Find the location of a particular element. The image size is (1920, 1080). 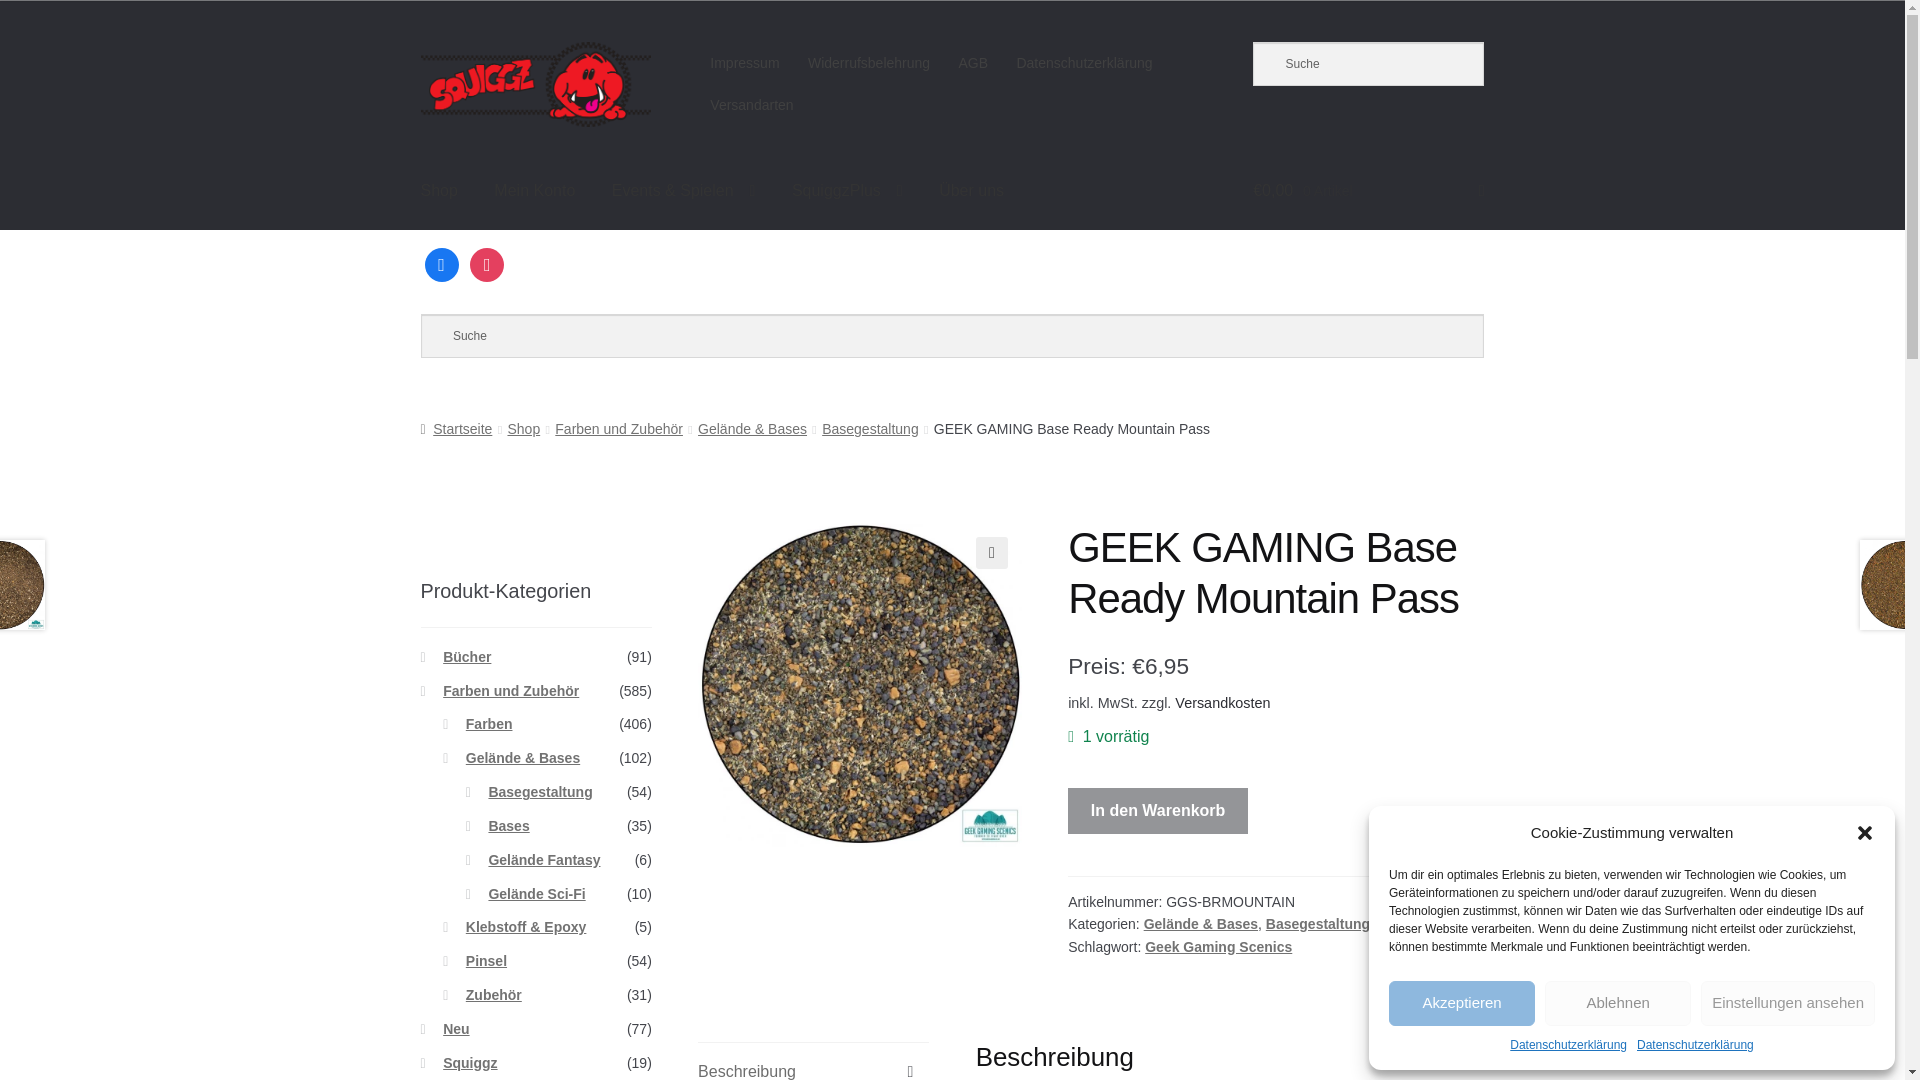

AGB is located at coordinates (973, 63).